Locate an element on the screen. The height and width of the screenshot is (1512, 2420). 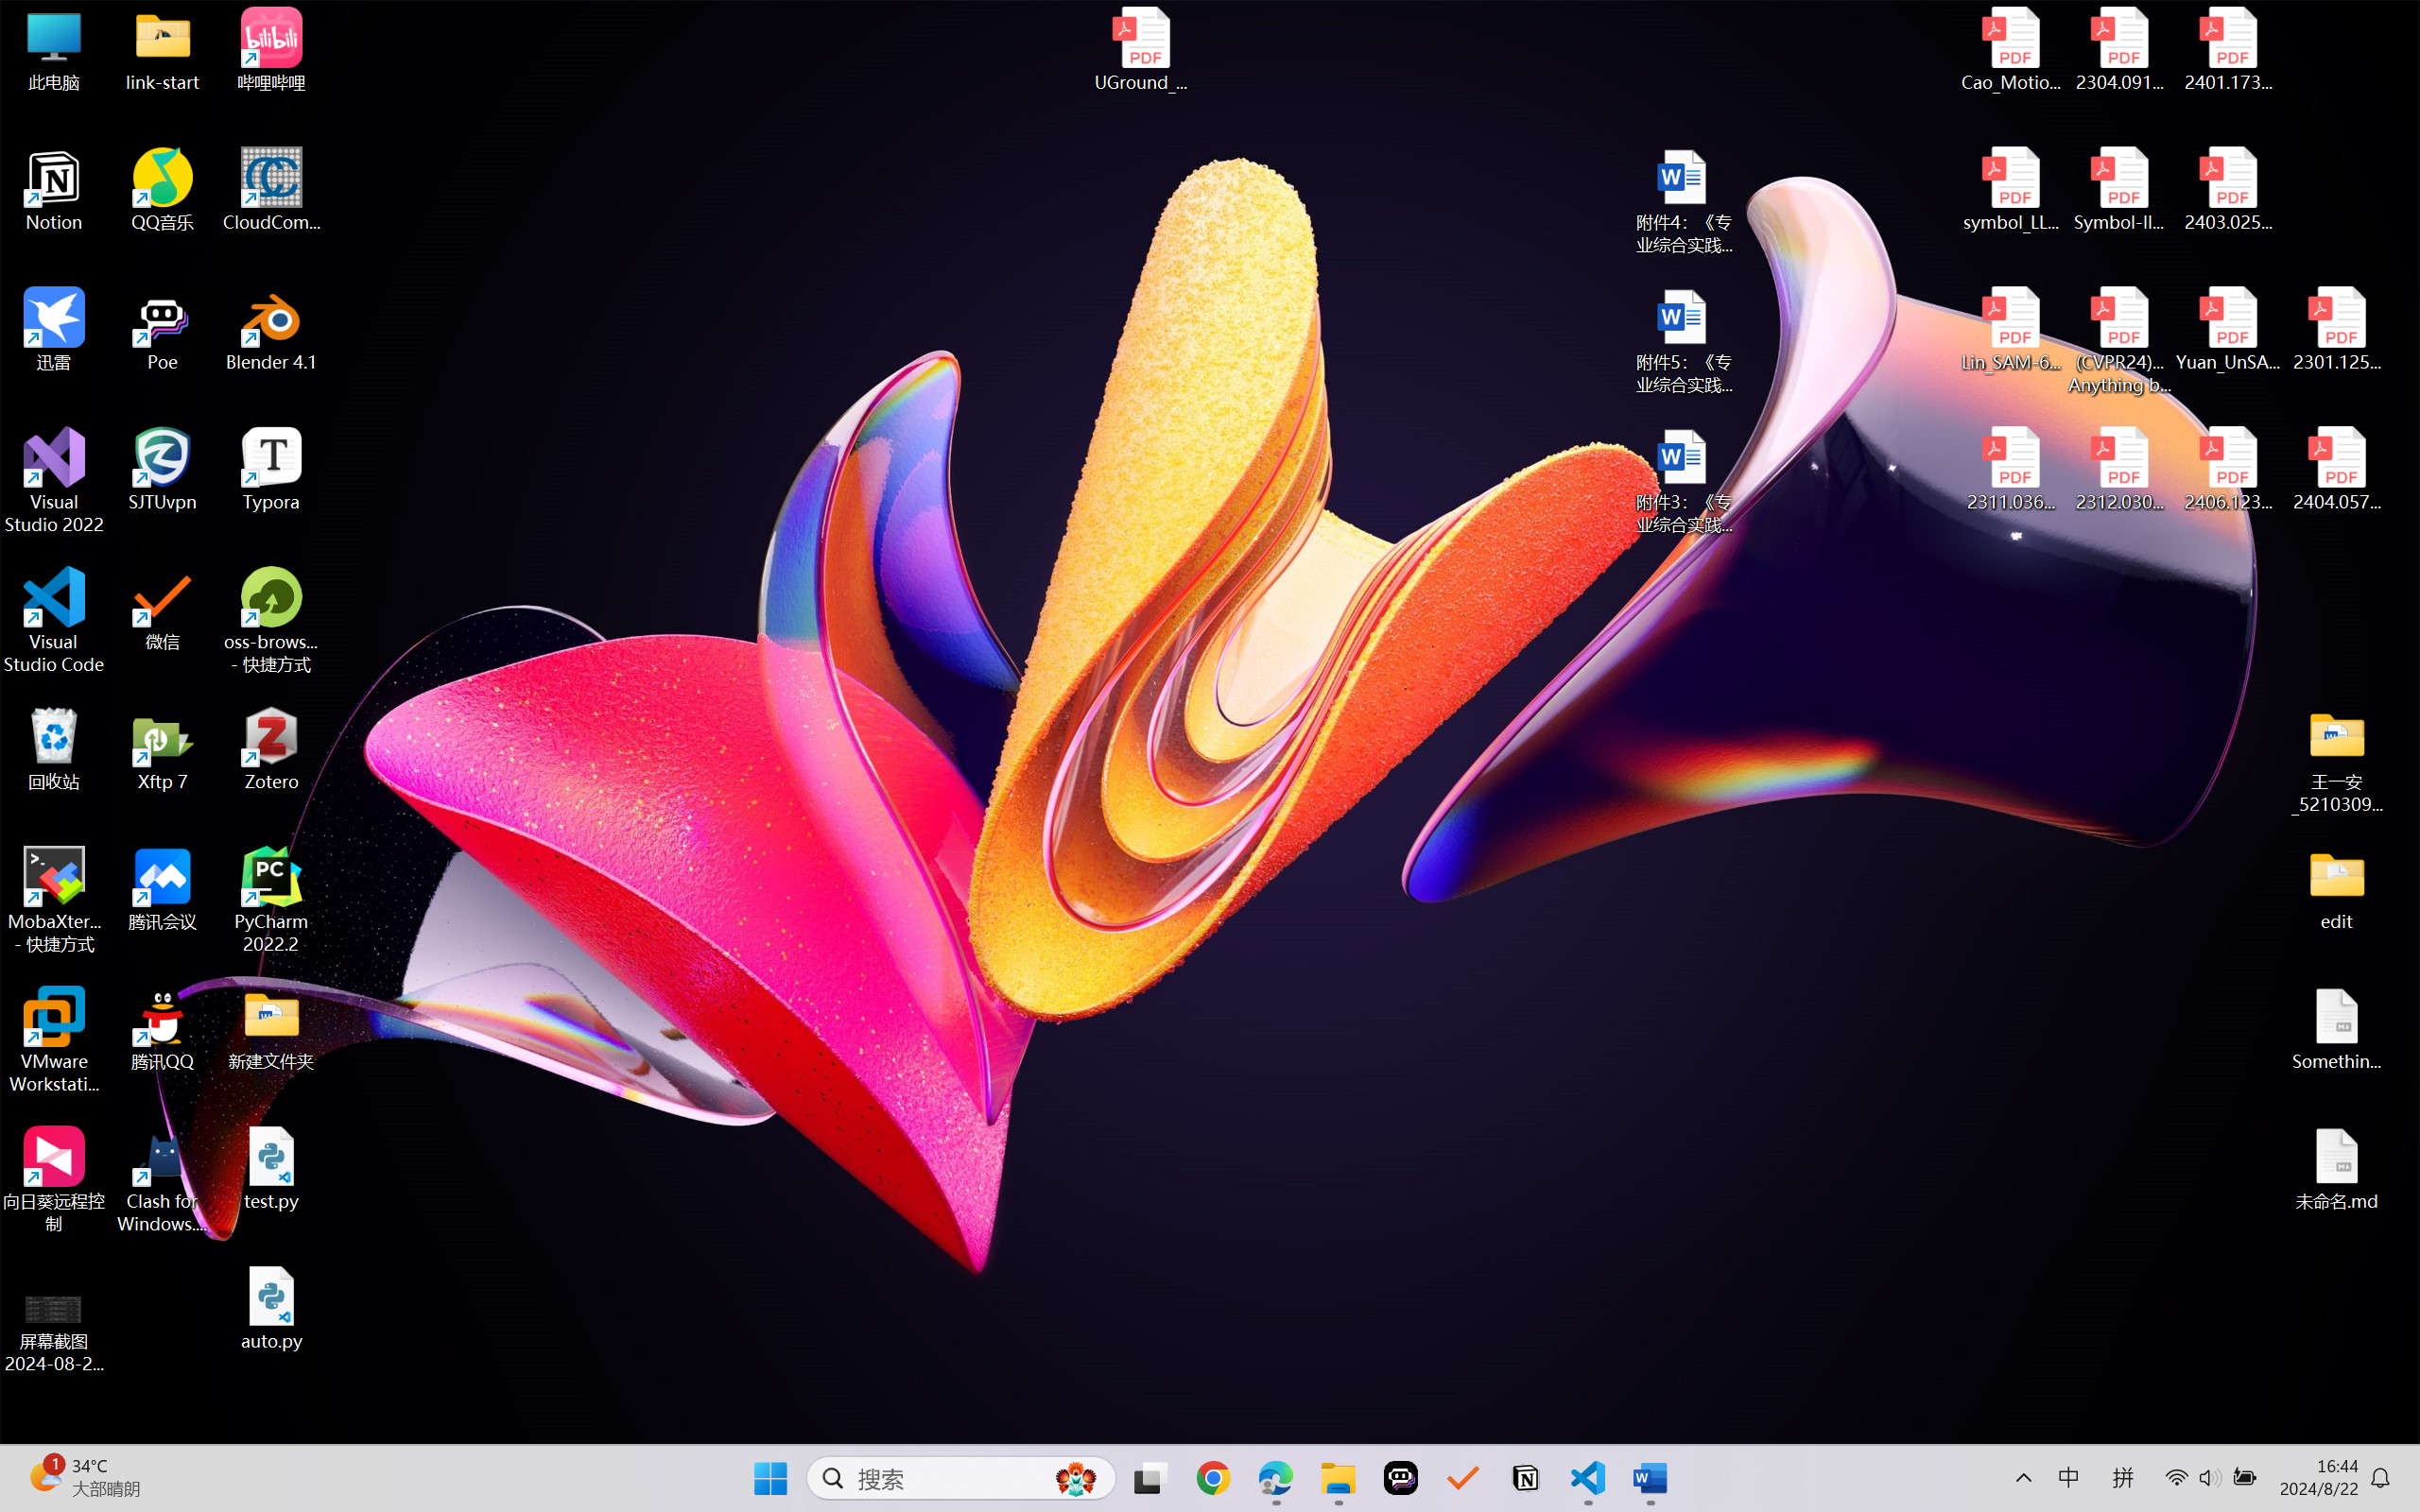
PyCharm 2022.2 is located at coordinates (272, 900).